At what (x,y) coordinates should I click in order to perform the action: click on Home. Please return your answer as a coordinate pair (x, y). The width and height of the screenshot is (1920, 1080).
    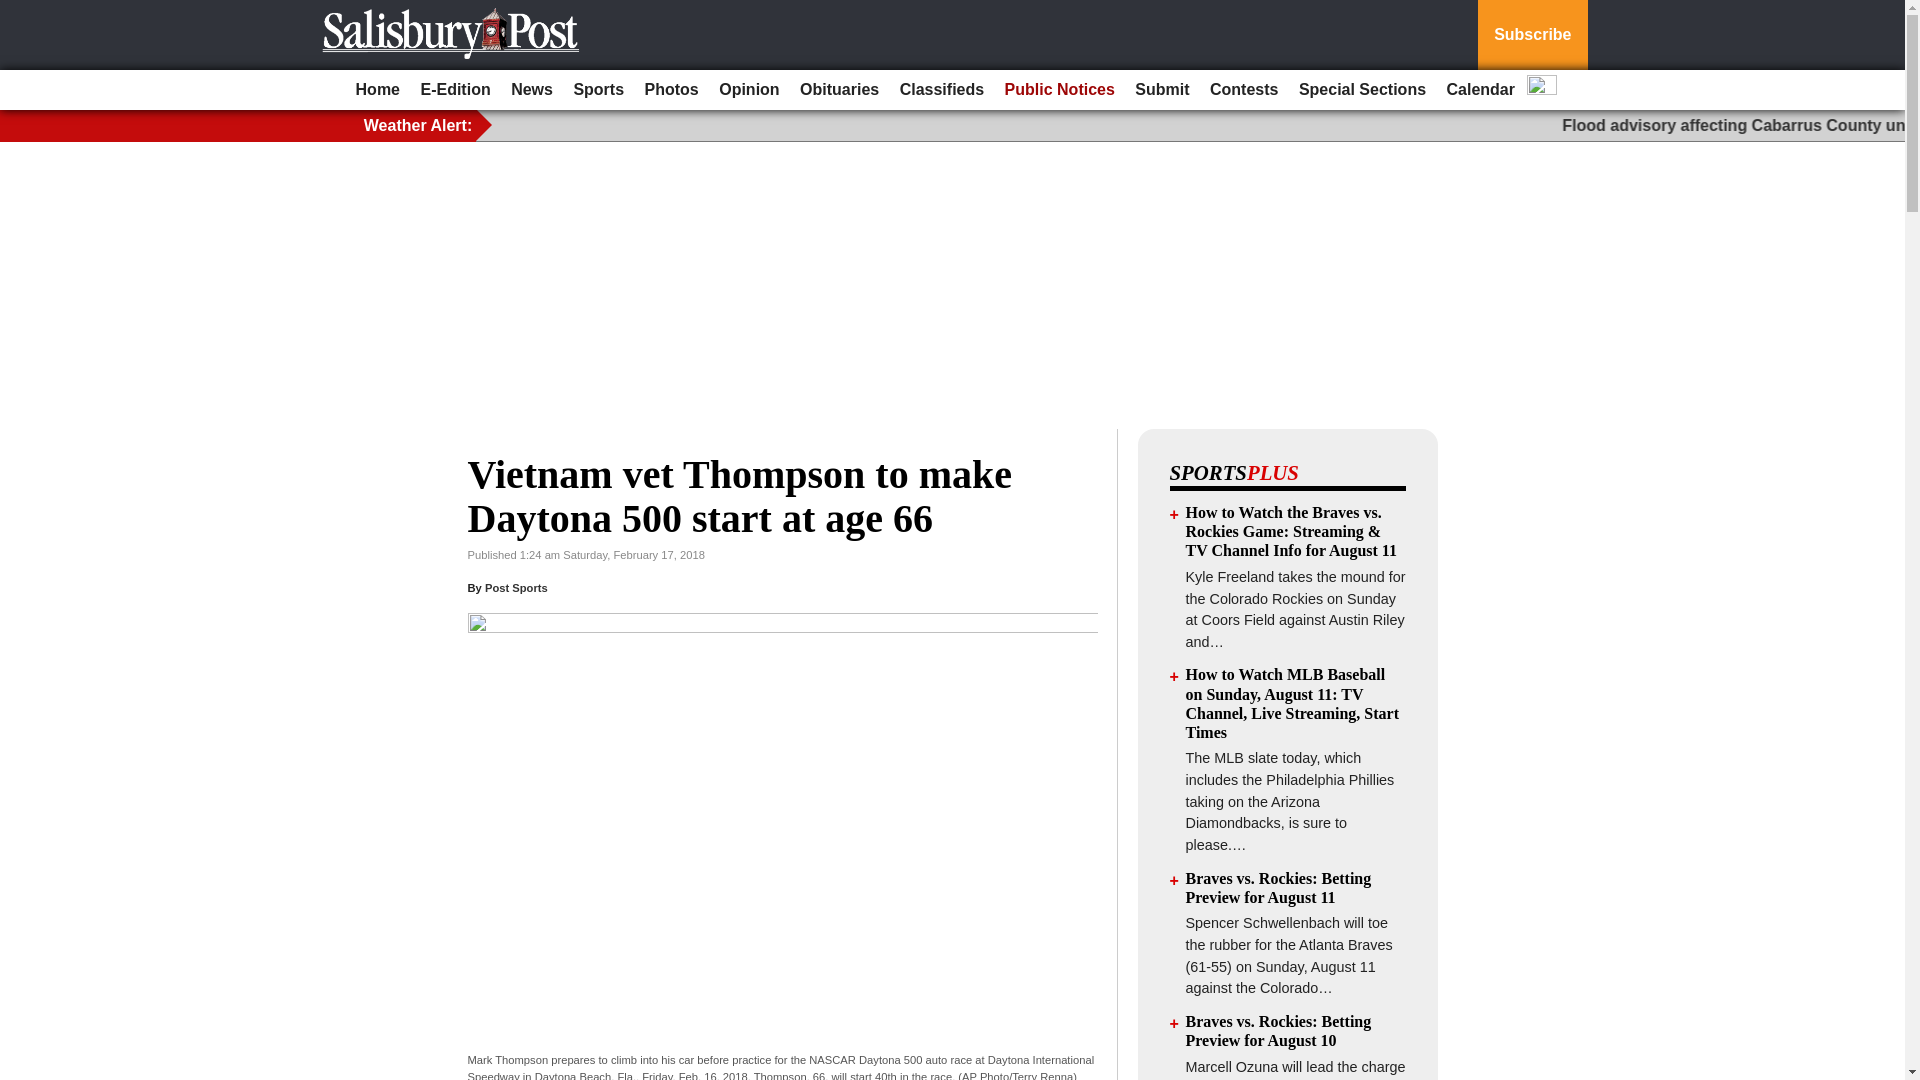
    Looking at the image, I should click on (377, 90).